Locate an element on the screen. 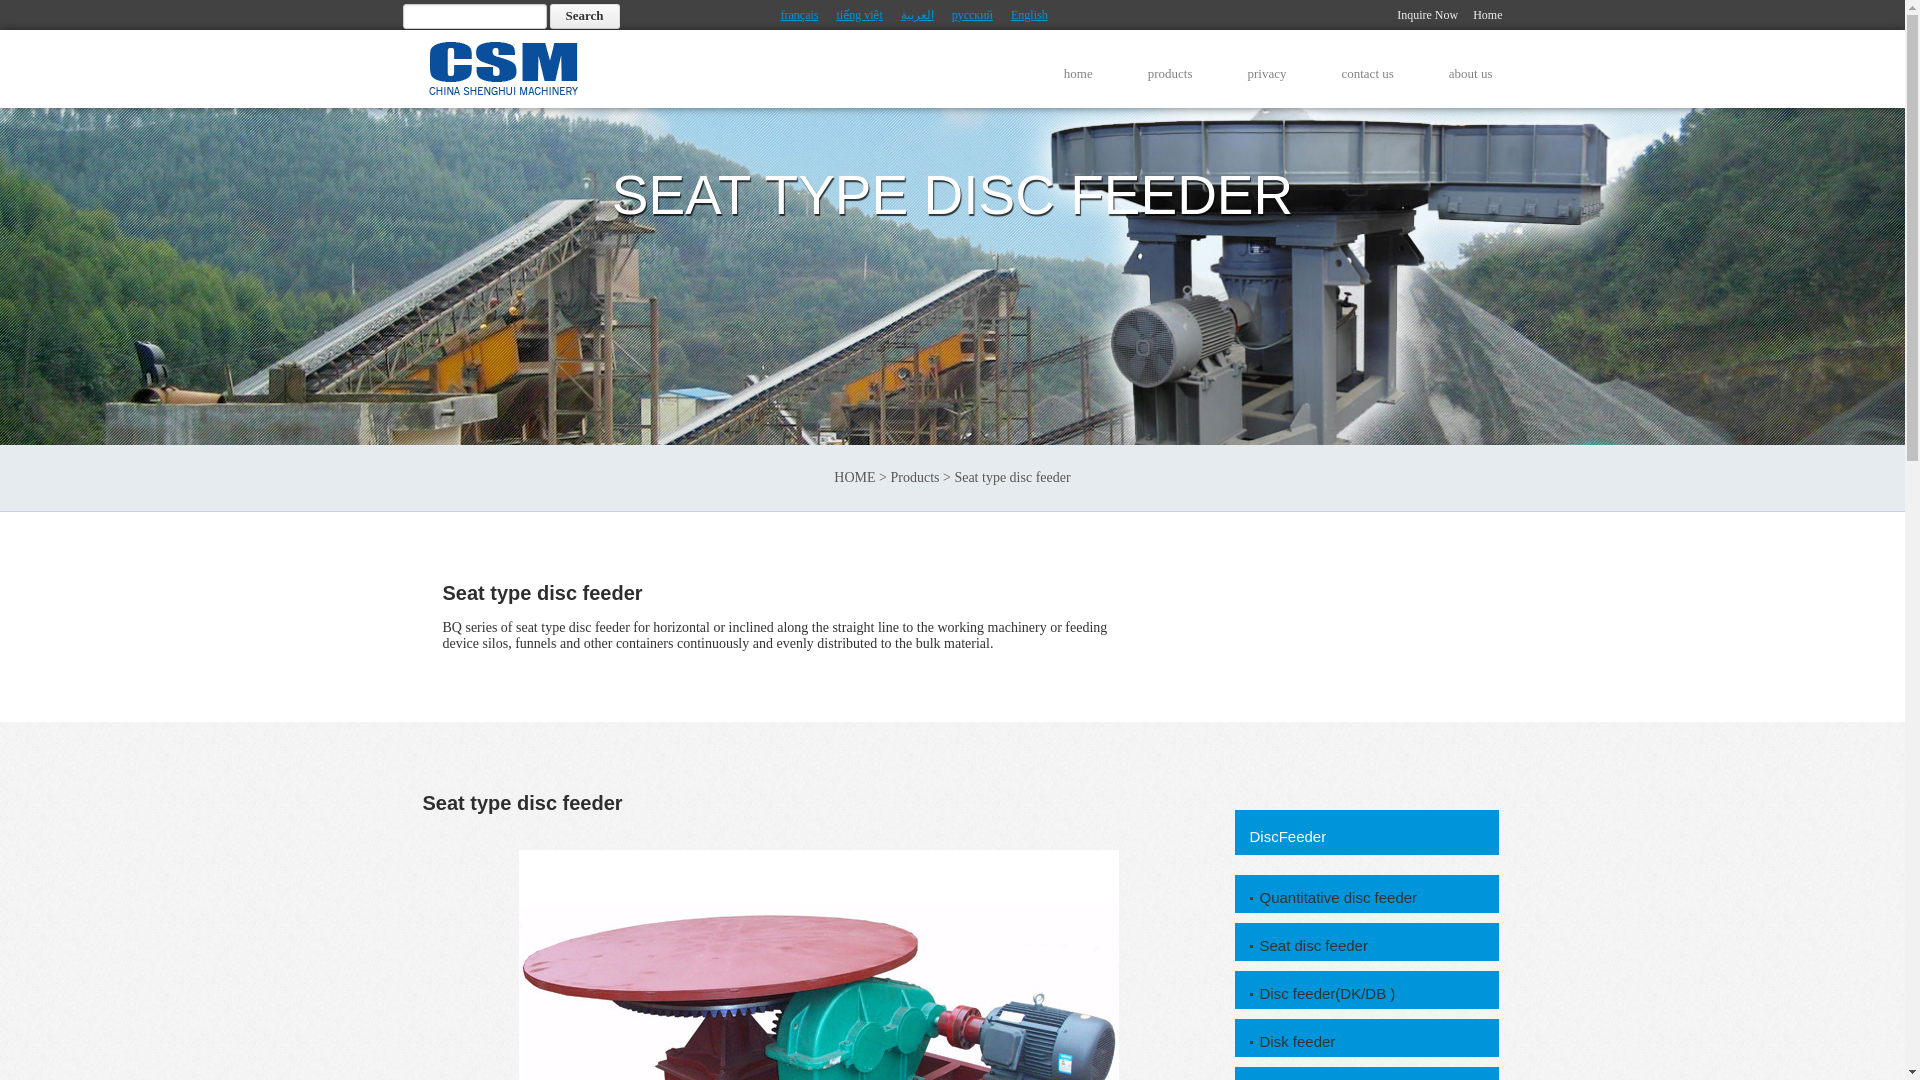 This screenshot has width=1920, height=1080. Seat type disc feeder is located at coordinates (1374, 1077).